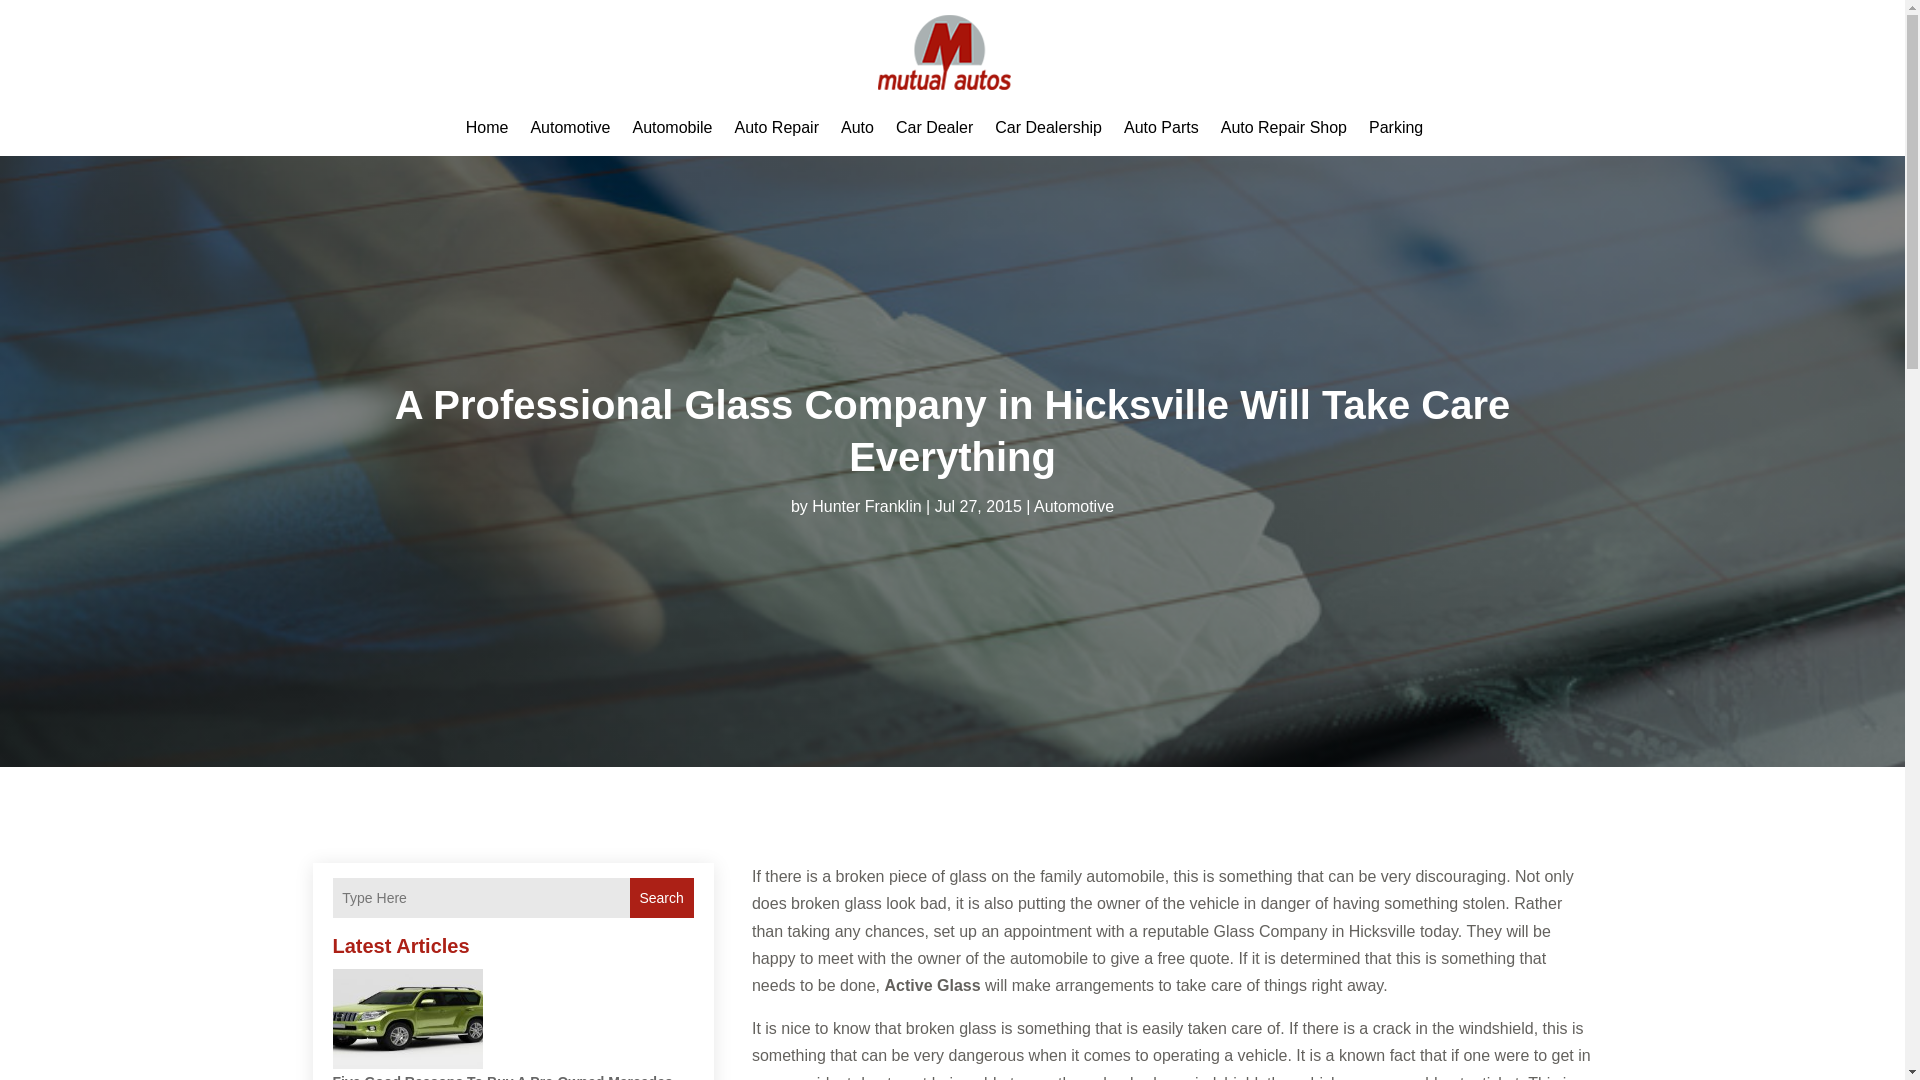 Image resolution: width=1920 pixels, height=1080 pixels. Describe the element at coordinates (776, 128) in the screenshot. I see `Auto Repair` at that location.